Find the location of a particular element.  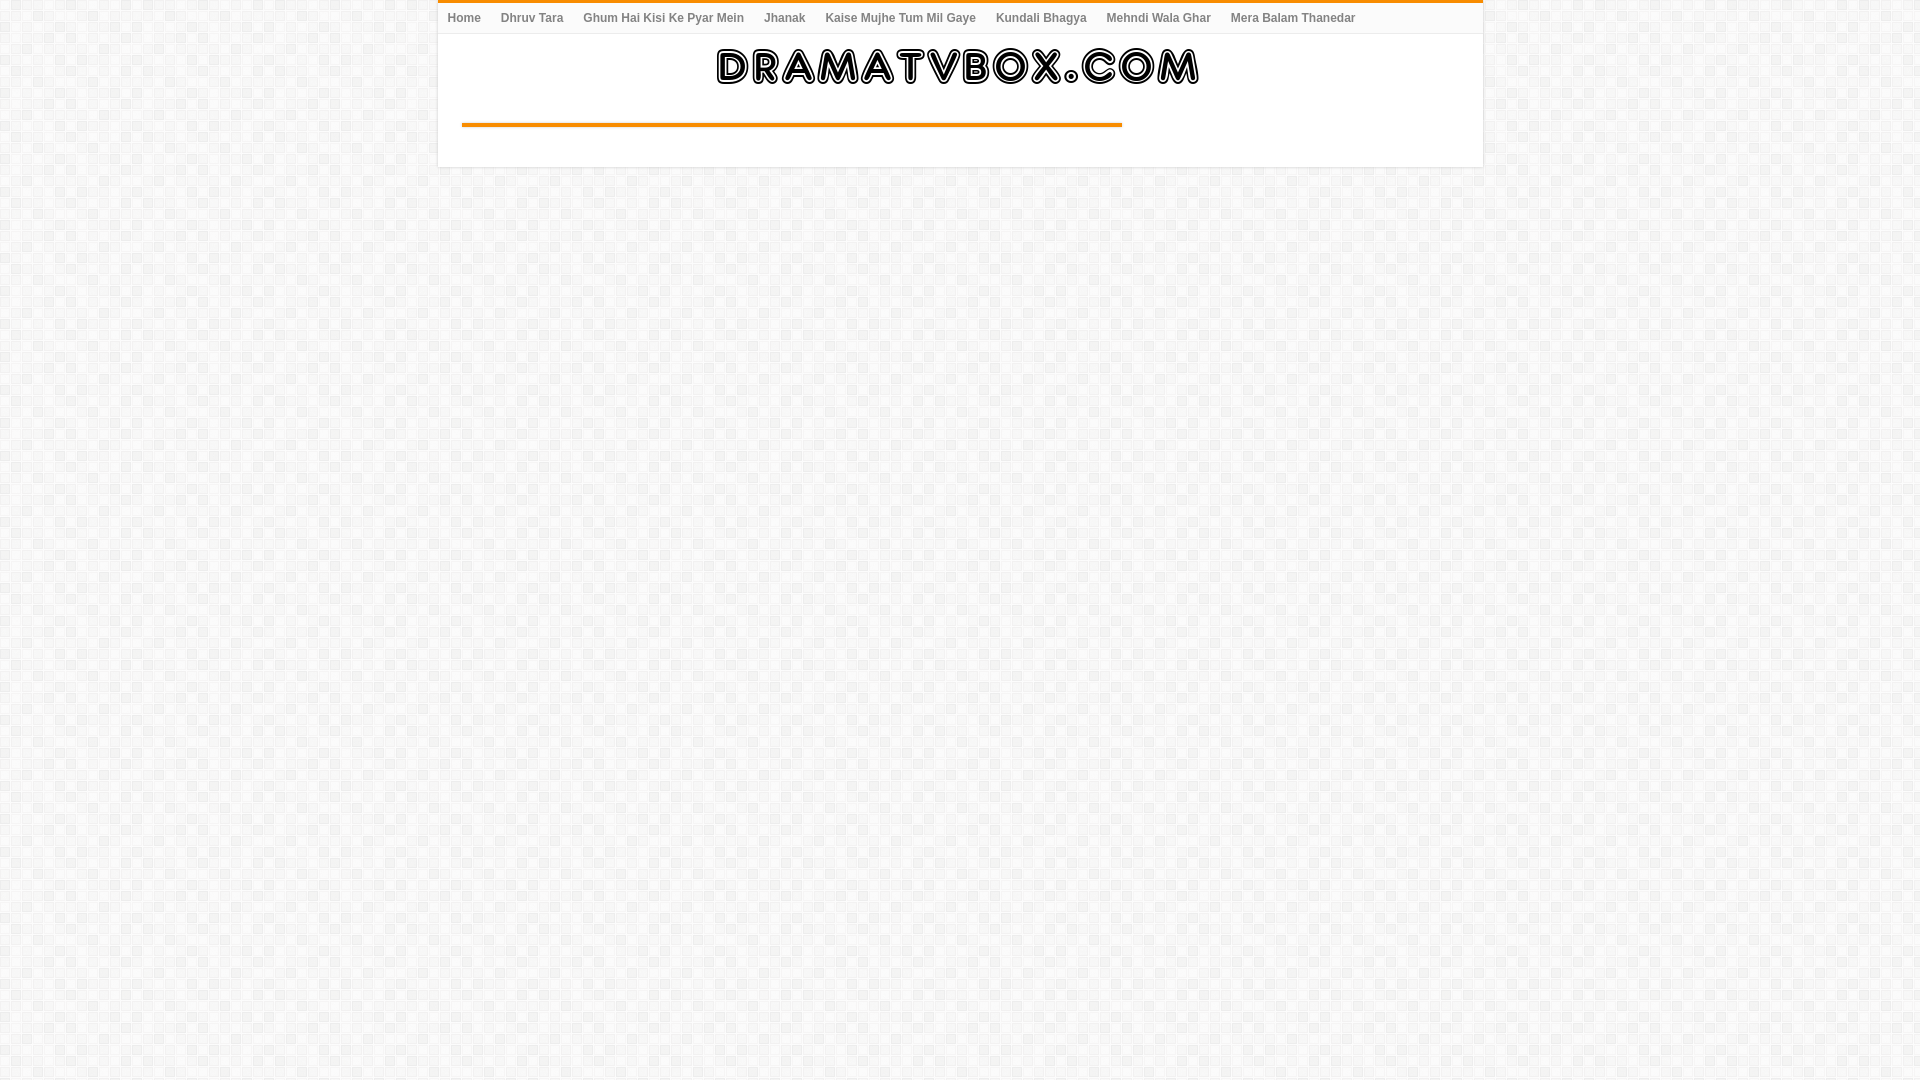

Mera Balam Thanedar is located at coordinates (1293, 18).